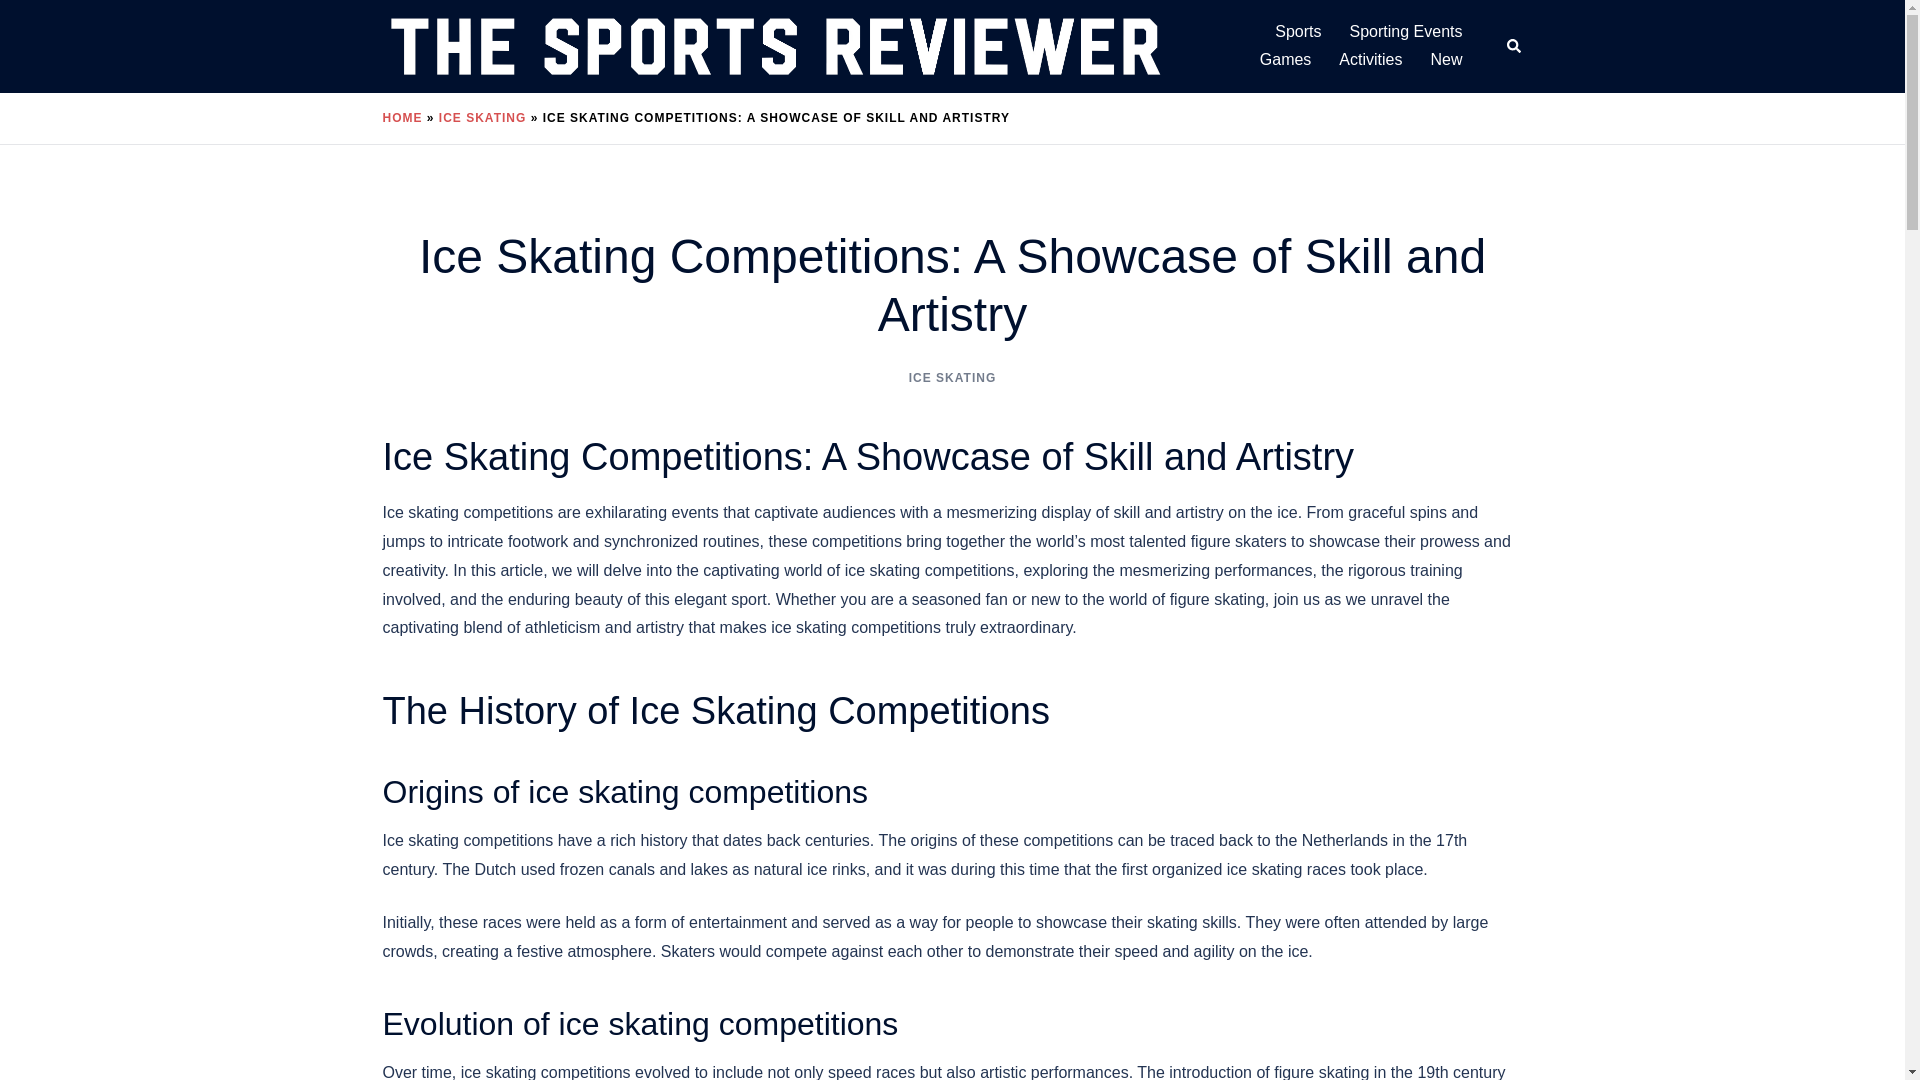  I want to click on Search, so click(1514, 46).